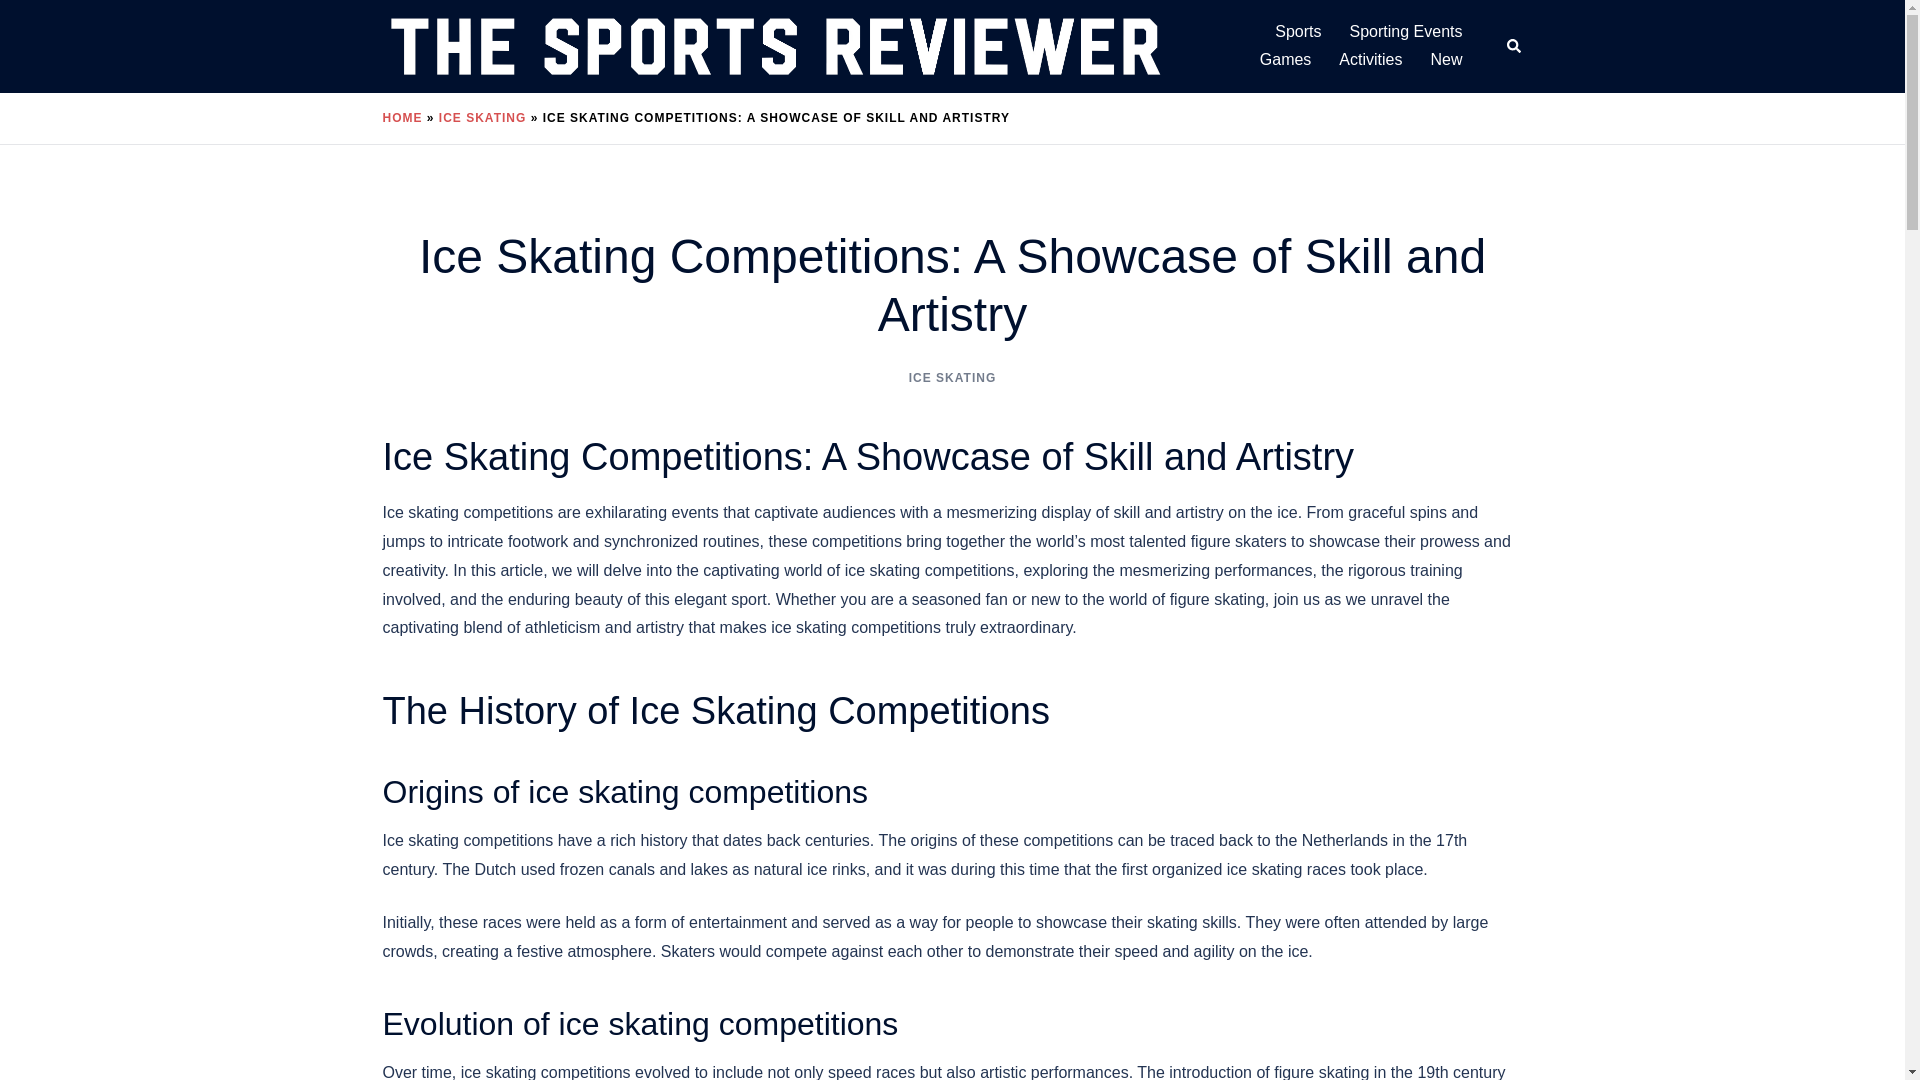  I want to click on Search, so click(1514, 46).